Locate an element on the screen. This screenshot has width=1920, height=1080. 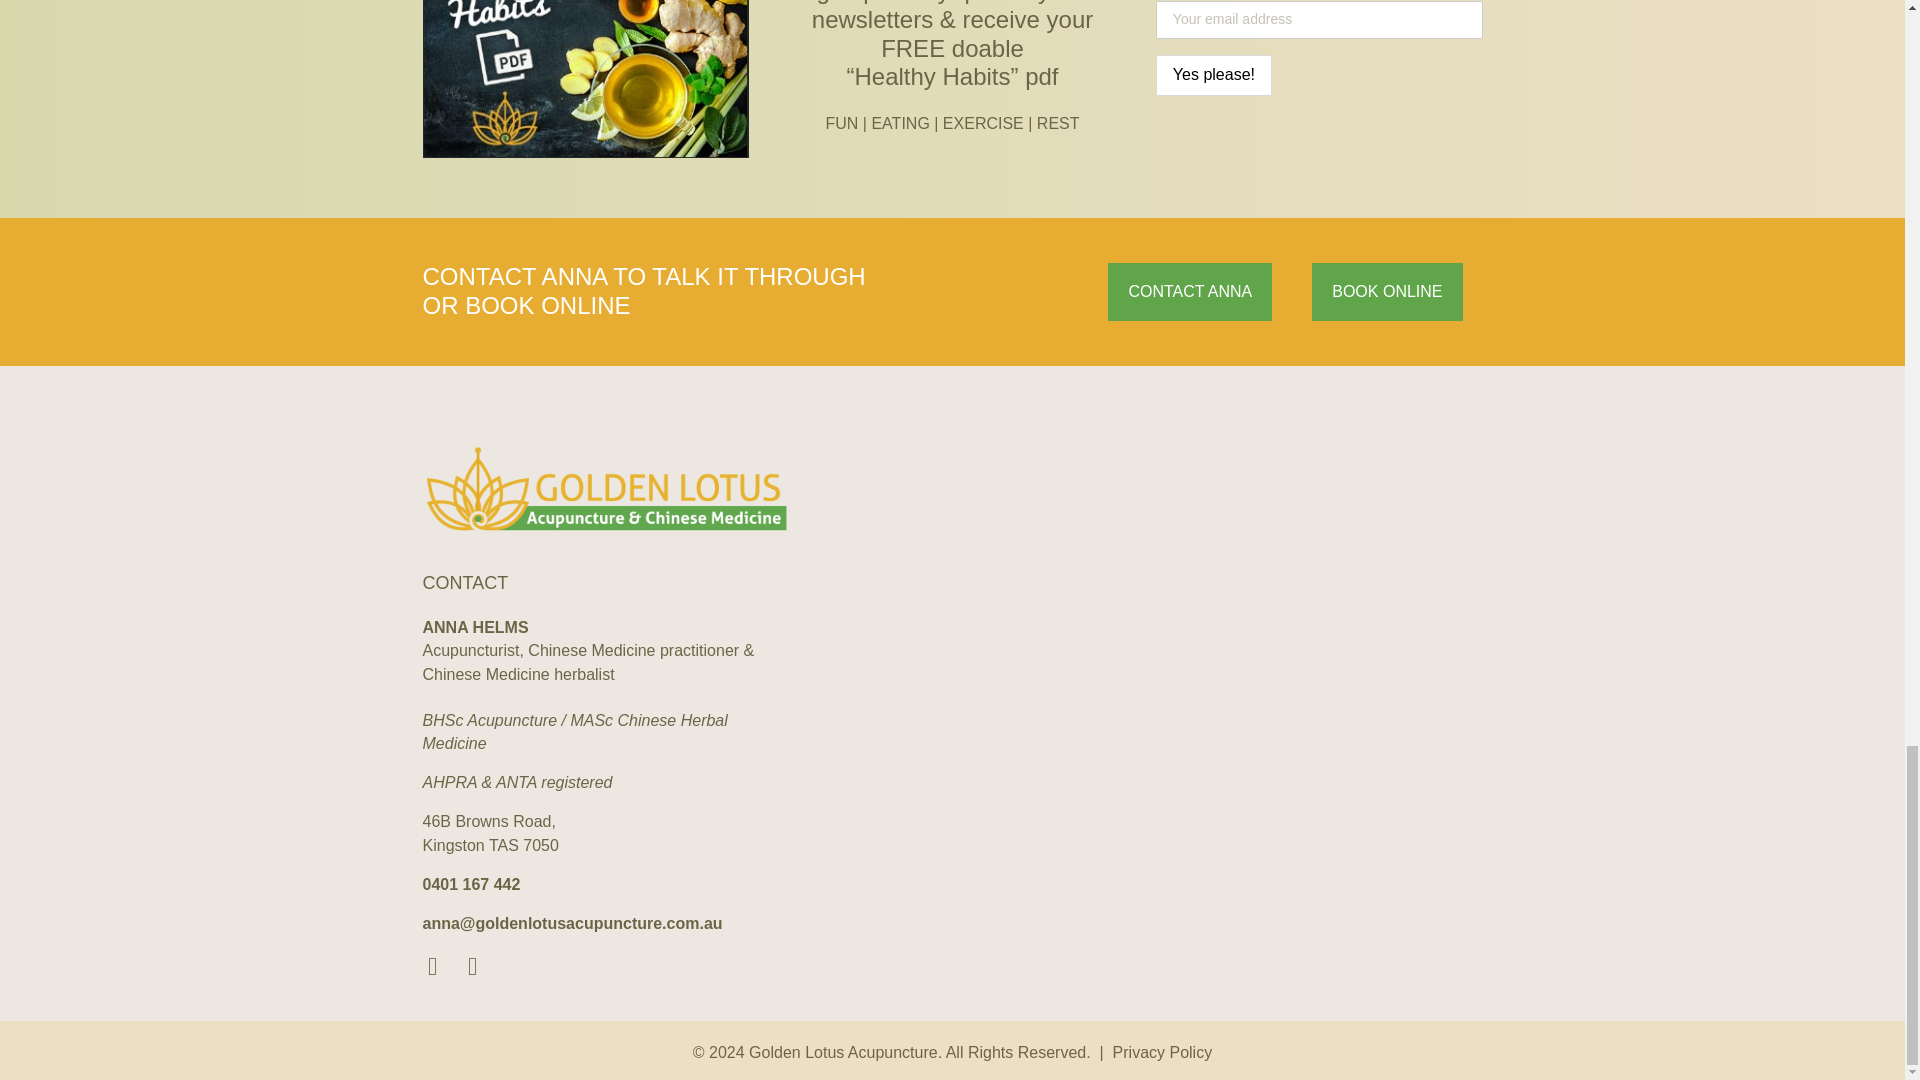
healthy-tips is located at coordinates (585, 78).